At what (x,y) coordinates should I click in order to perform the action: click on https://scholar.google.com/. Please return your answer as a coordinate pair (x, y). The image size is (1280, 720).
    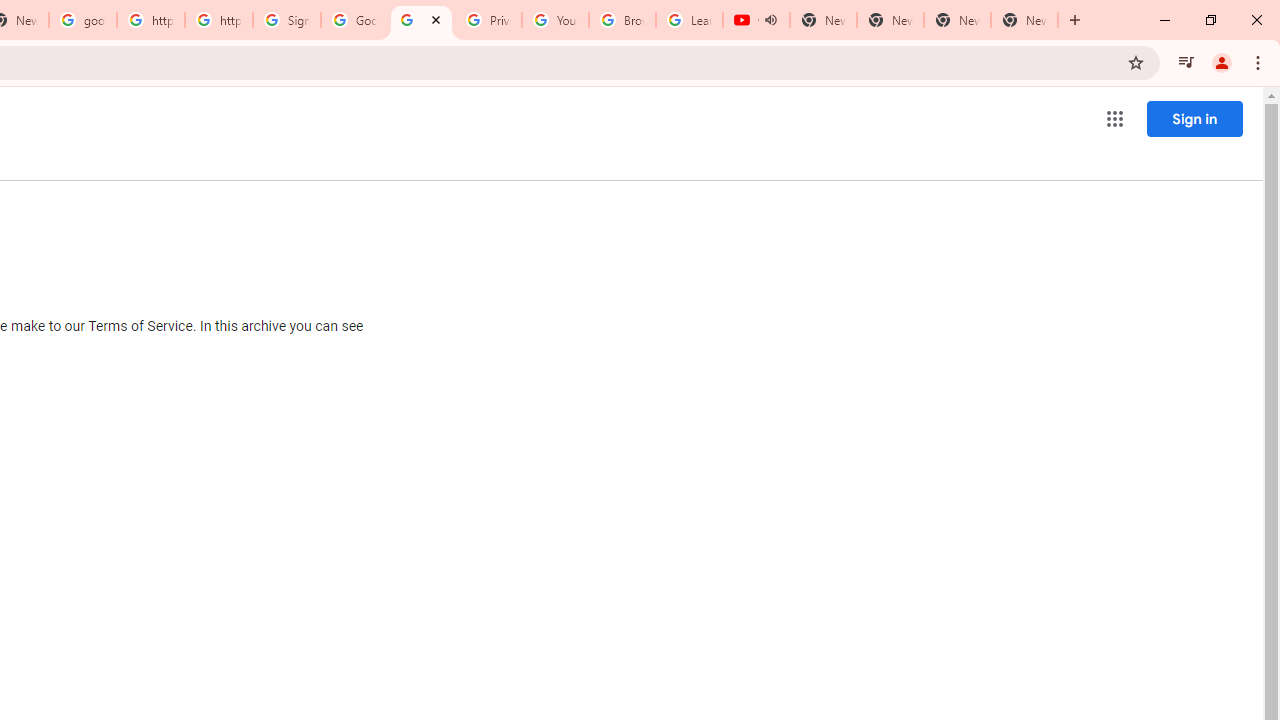
    Looking at the image, I should click on (150, 20).